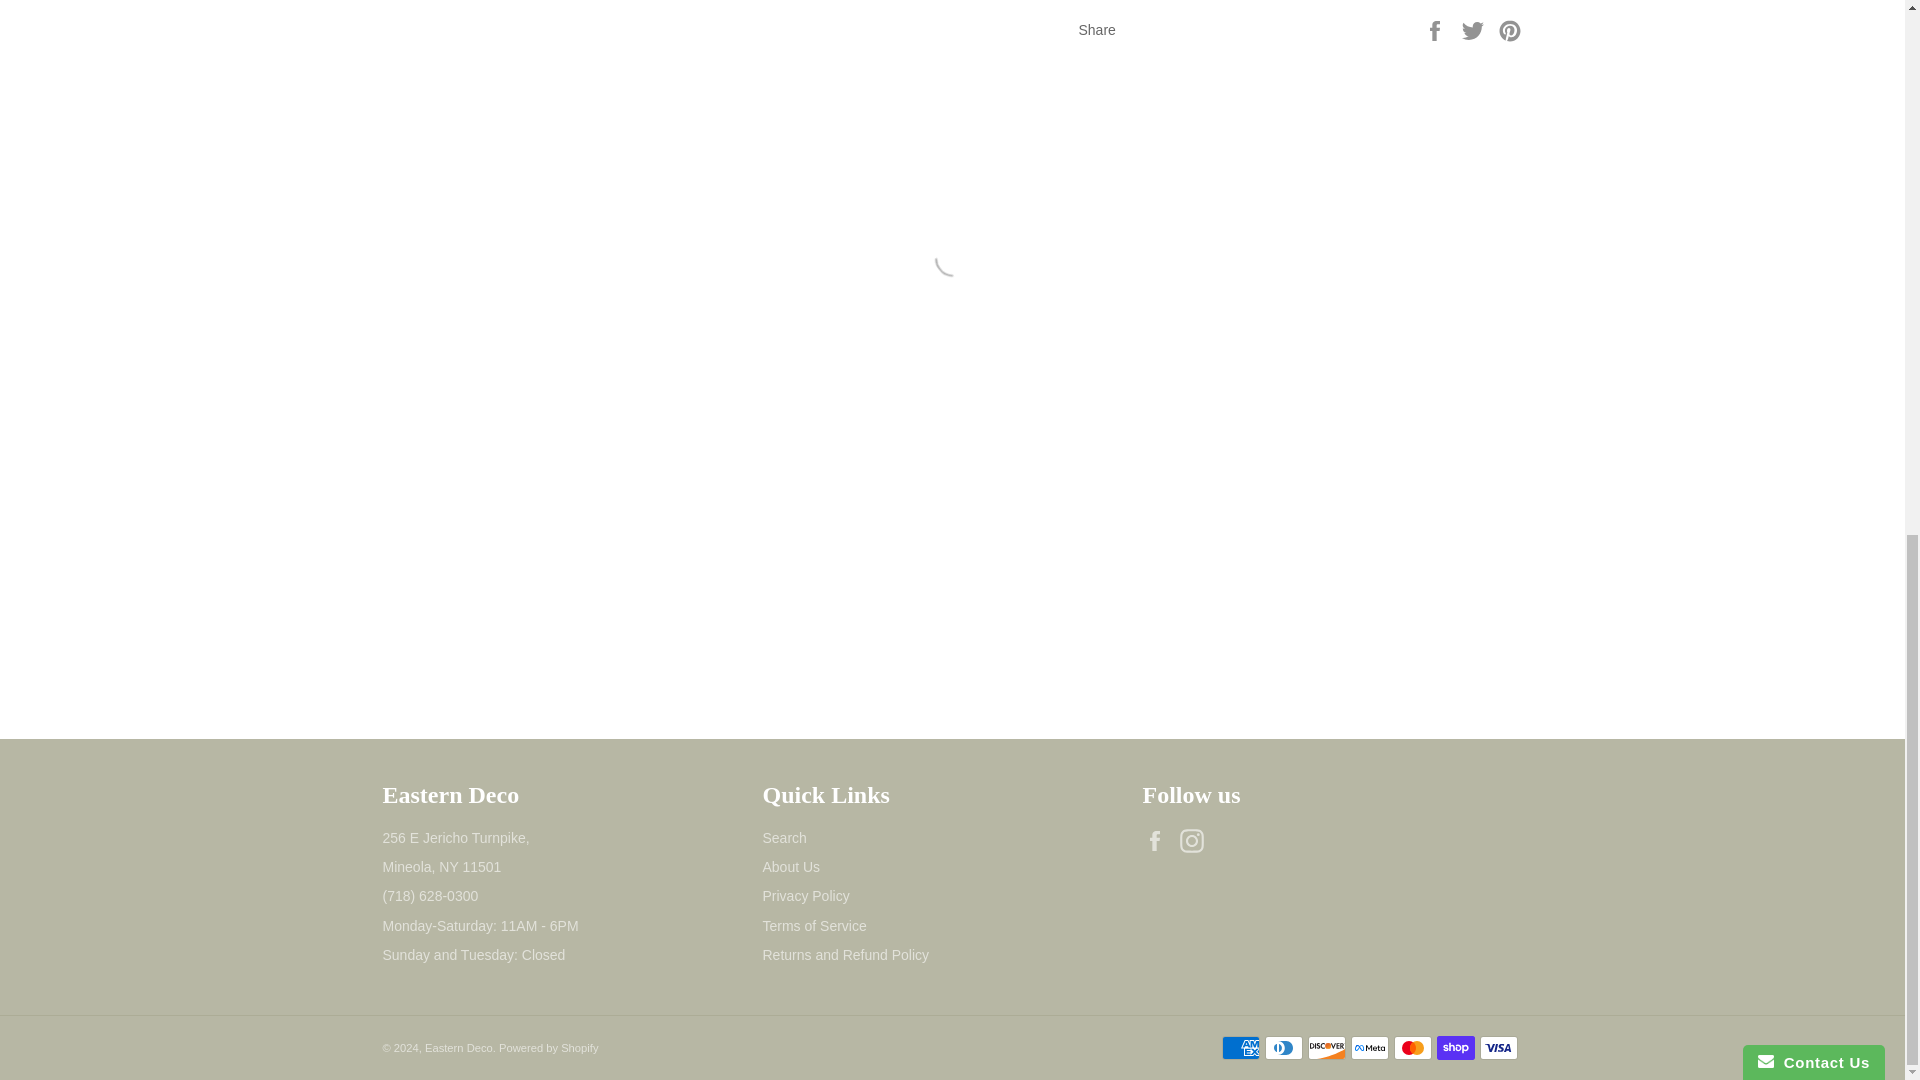 The width and height of the screenshot is (1920, 1080). Describe the element at coordinates (1234, 841) in the screenshot. I see `Eastern Deco on Vimeo` at that location.